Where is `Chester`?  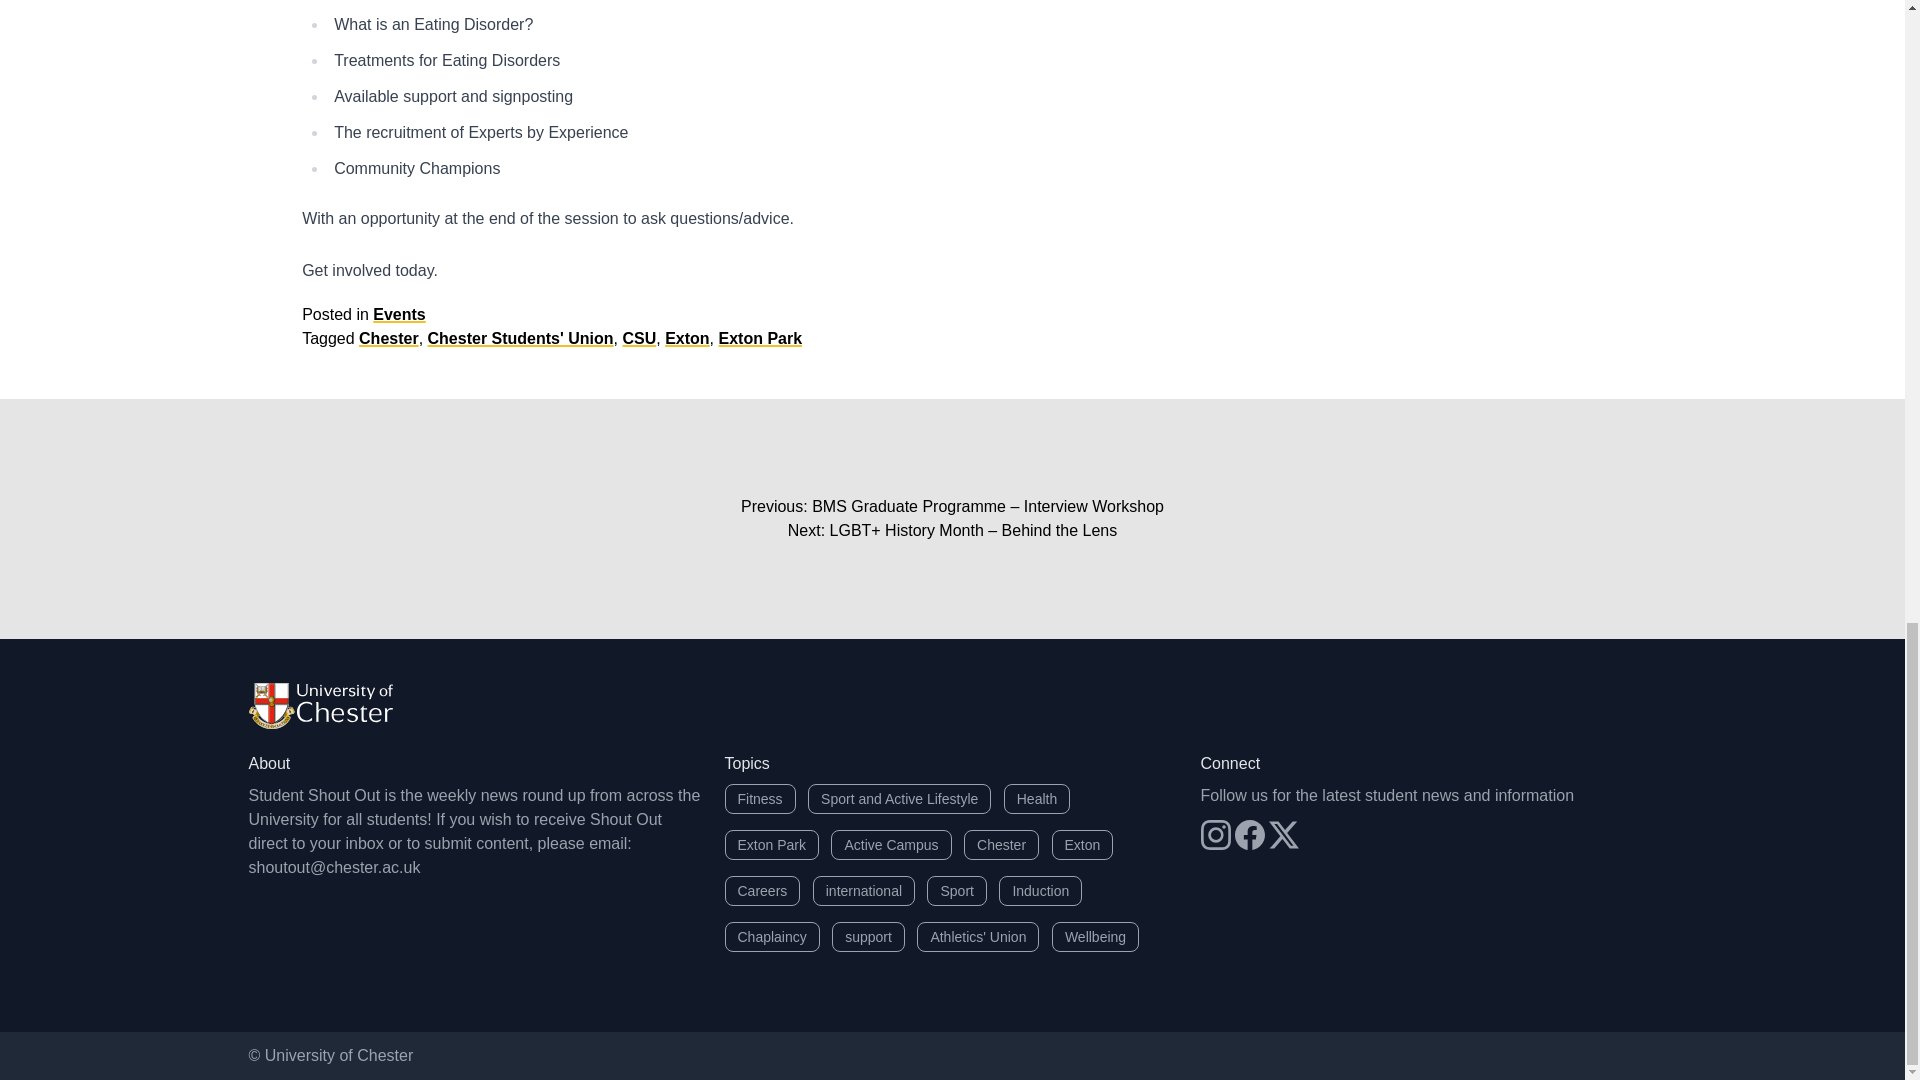
Chester is located at coordinates (1000, 844).